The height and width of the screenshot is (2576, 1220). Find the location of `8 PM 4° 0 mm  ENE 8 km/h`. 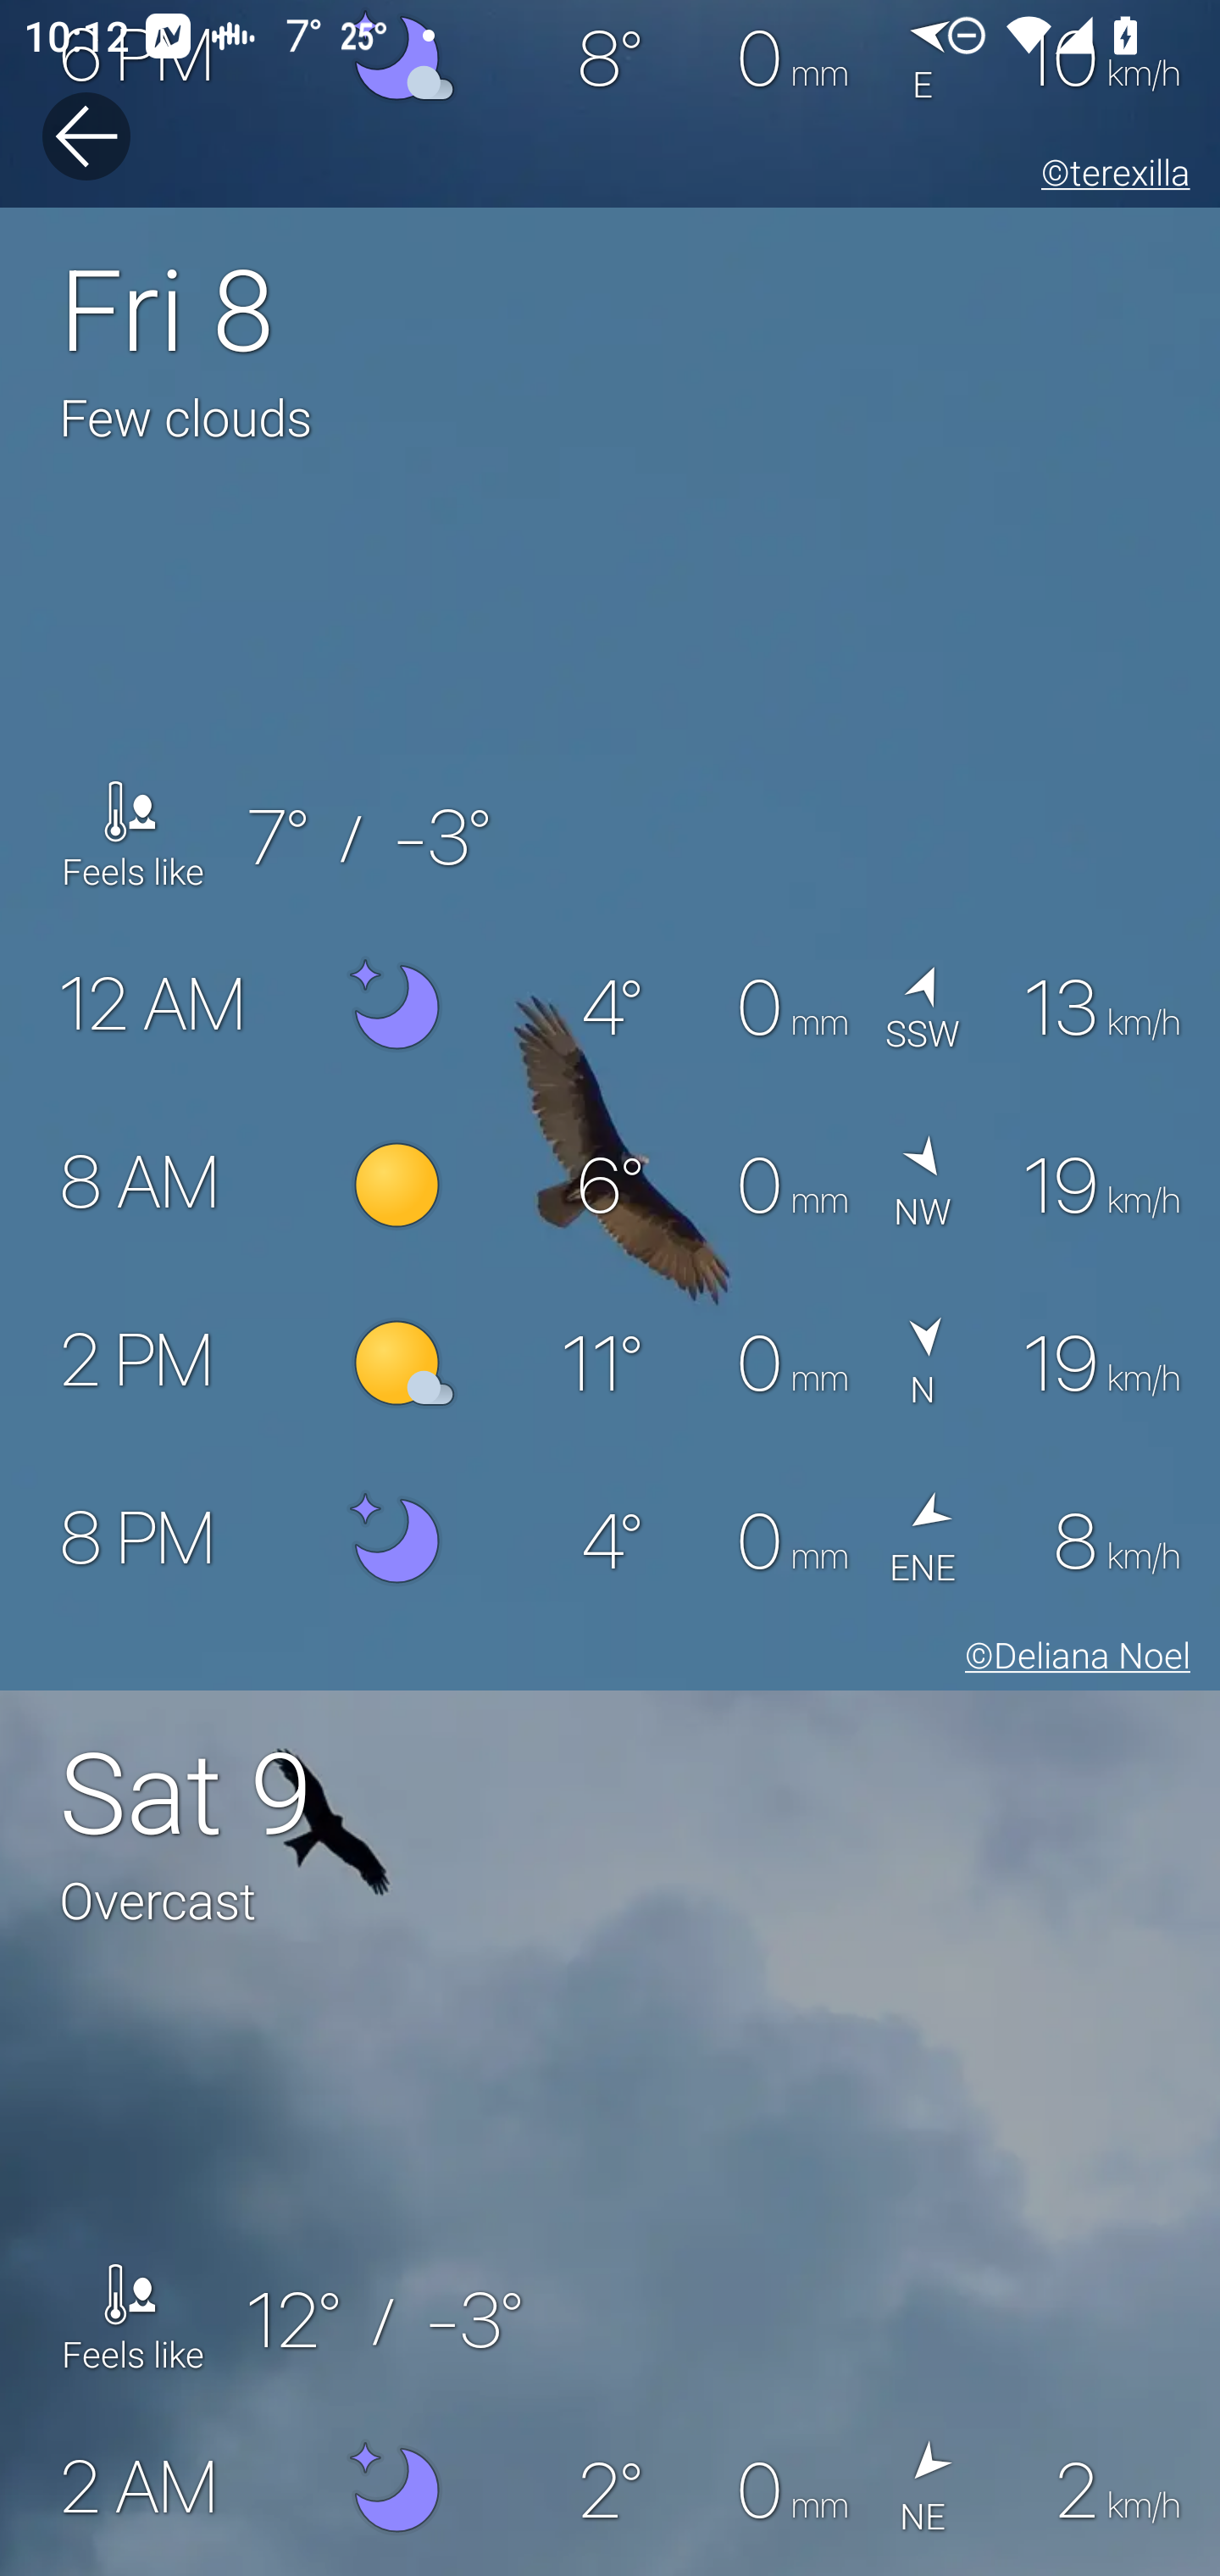

8 PM 4° 0 mm  ENE 8 km/h is located at coordinates (610, 1541).